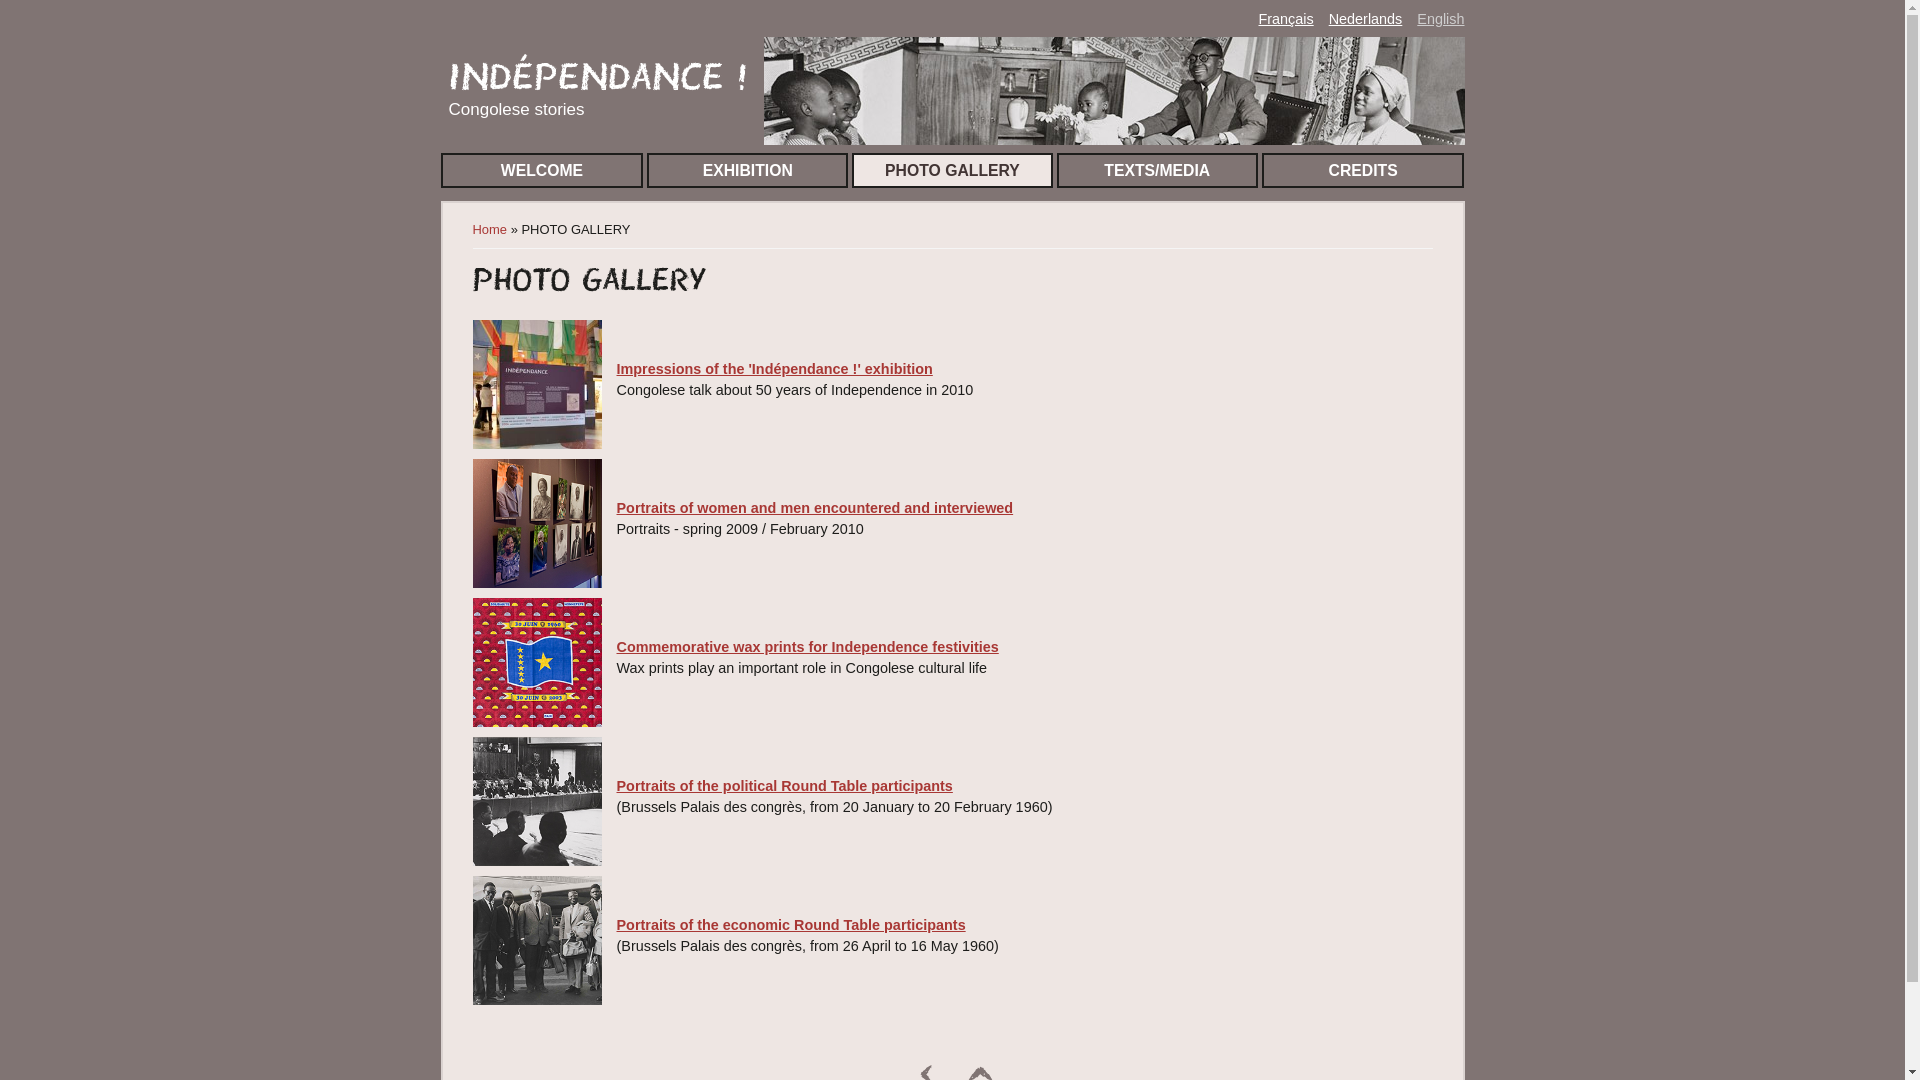 Image resolution: width=1920 pixels, height=1080 pixels. I want to click on Nederlands, so click(1366, 19).